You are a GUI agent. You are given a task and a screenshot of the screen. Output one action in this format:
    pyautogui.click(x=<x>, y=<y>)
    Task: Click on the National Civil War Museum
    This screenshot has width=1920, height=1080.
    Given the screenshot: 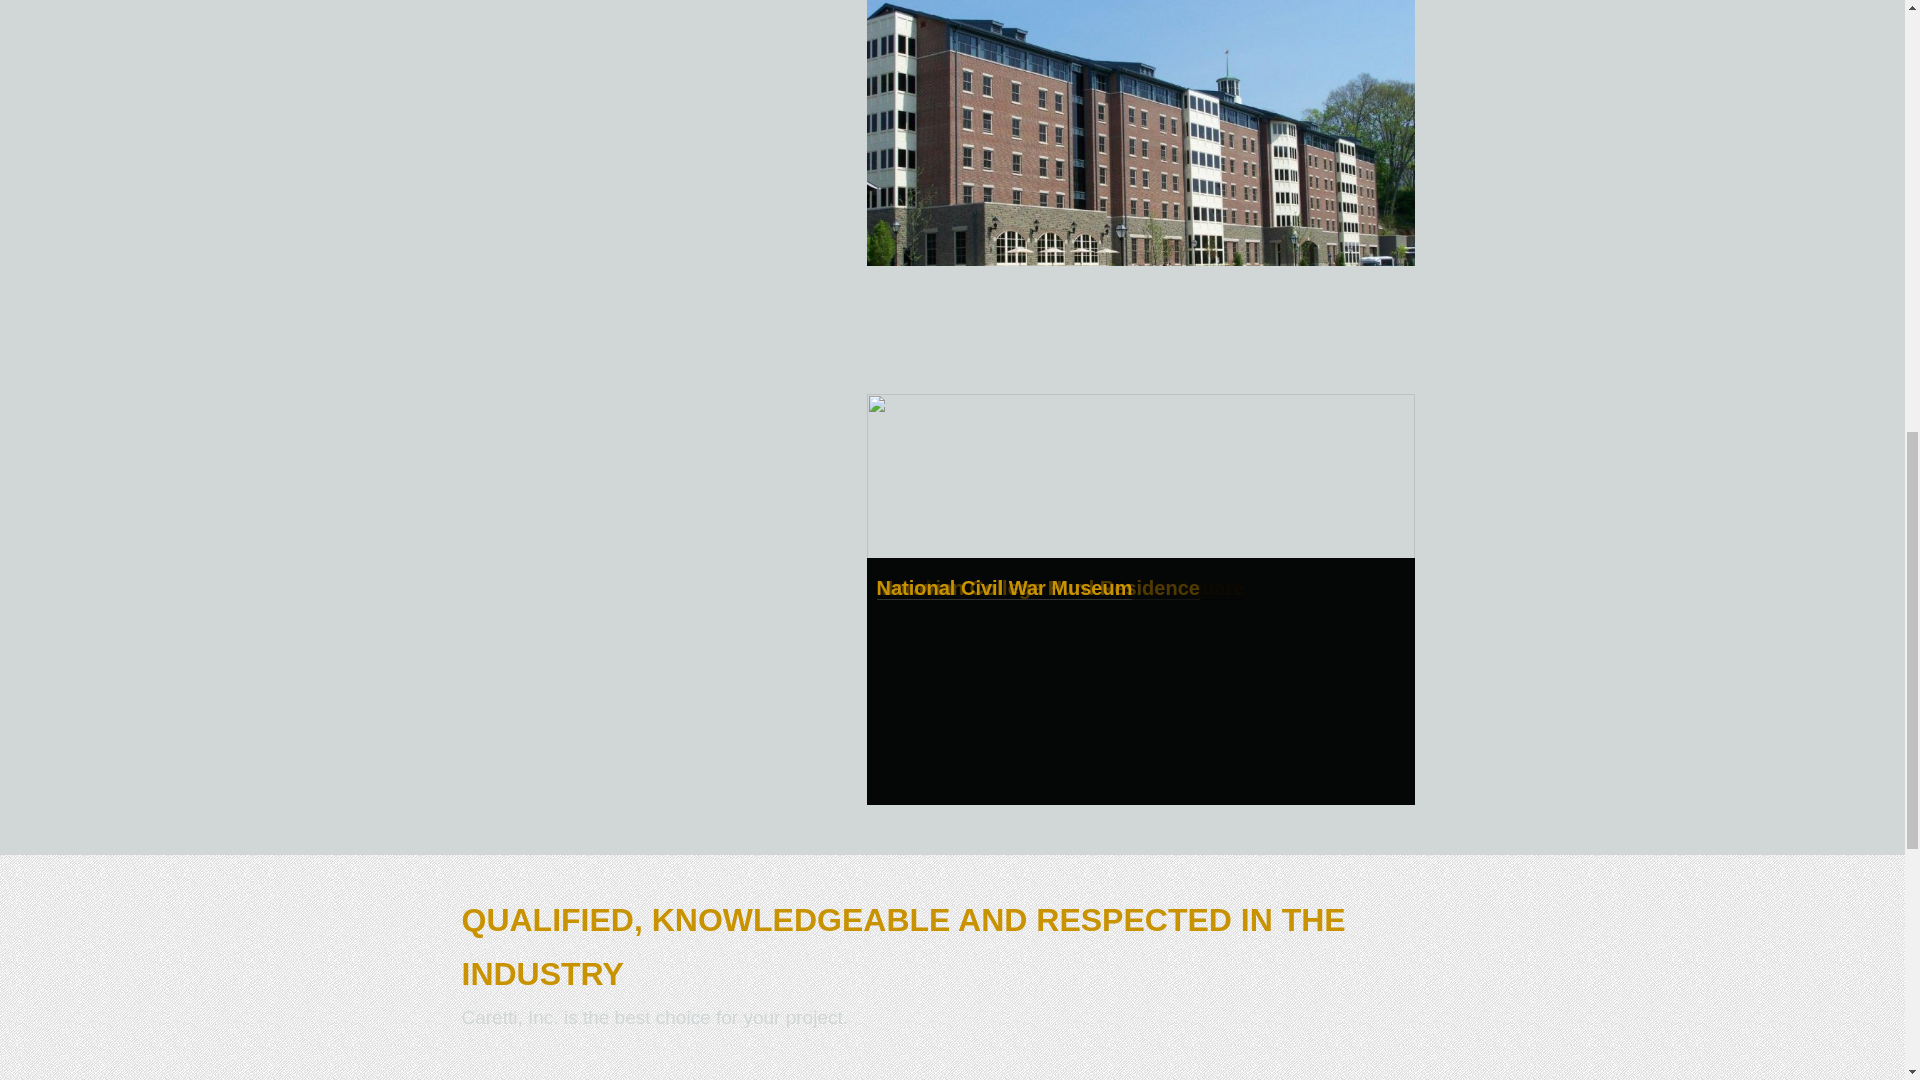 What is the action you would take?
    pyautogui.click(x=1004, y=588)
    